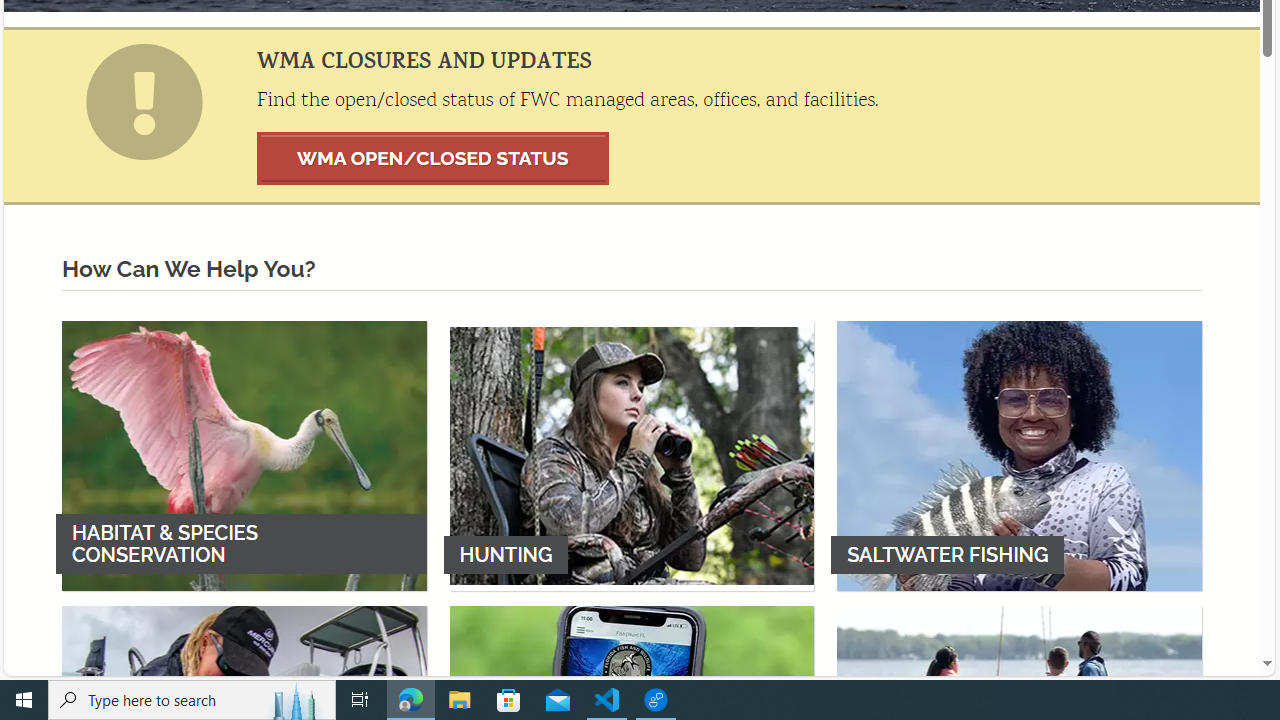 This screenshot has width=1280, height=720. Describe the element at coordinates (244, 455) in the screenshot. I see `HABITAT & SPECIES CONSERVATION` at that location.